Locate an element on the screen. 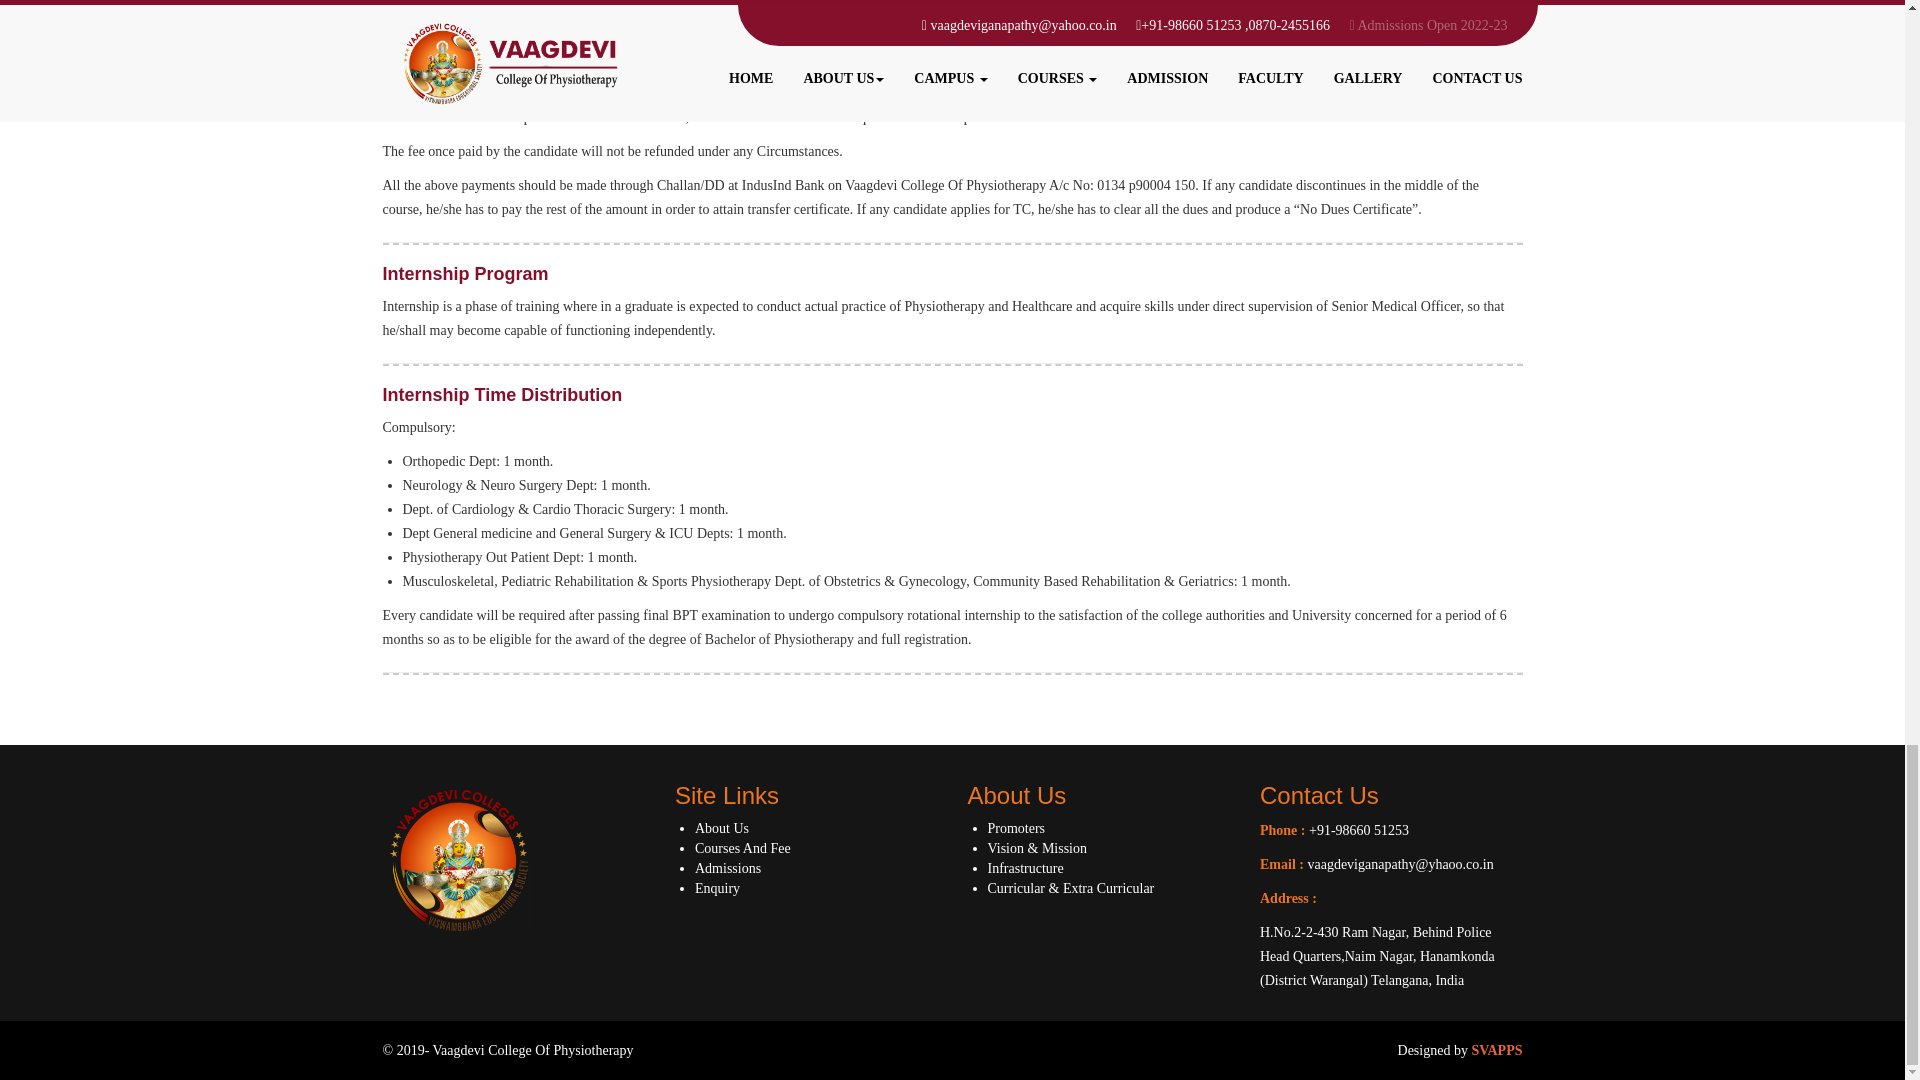 This screenshot has height=1080, width=1920. Enquiry is located at coordinates (717, 888).